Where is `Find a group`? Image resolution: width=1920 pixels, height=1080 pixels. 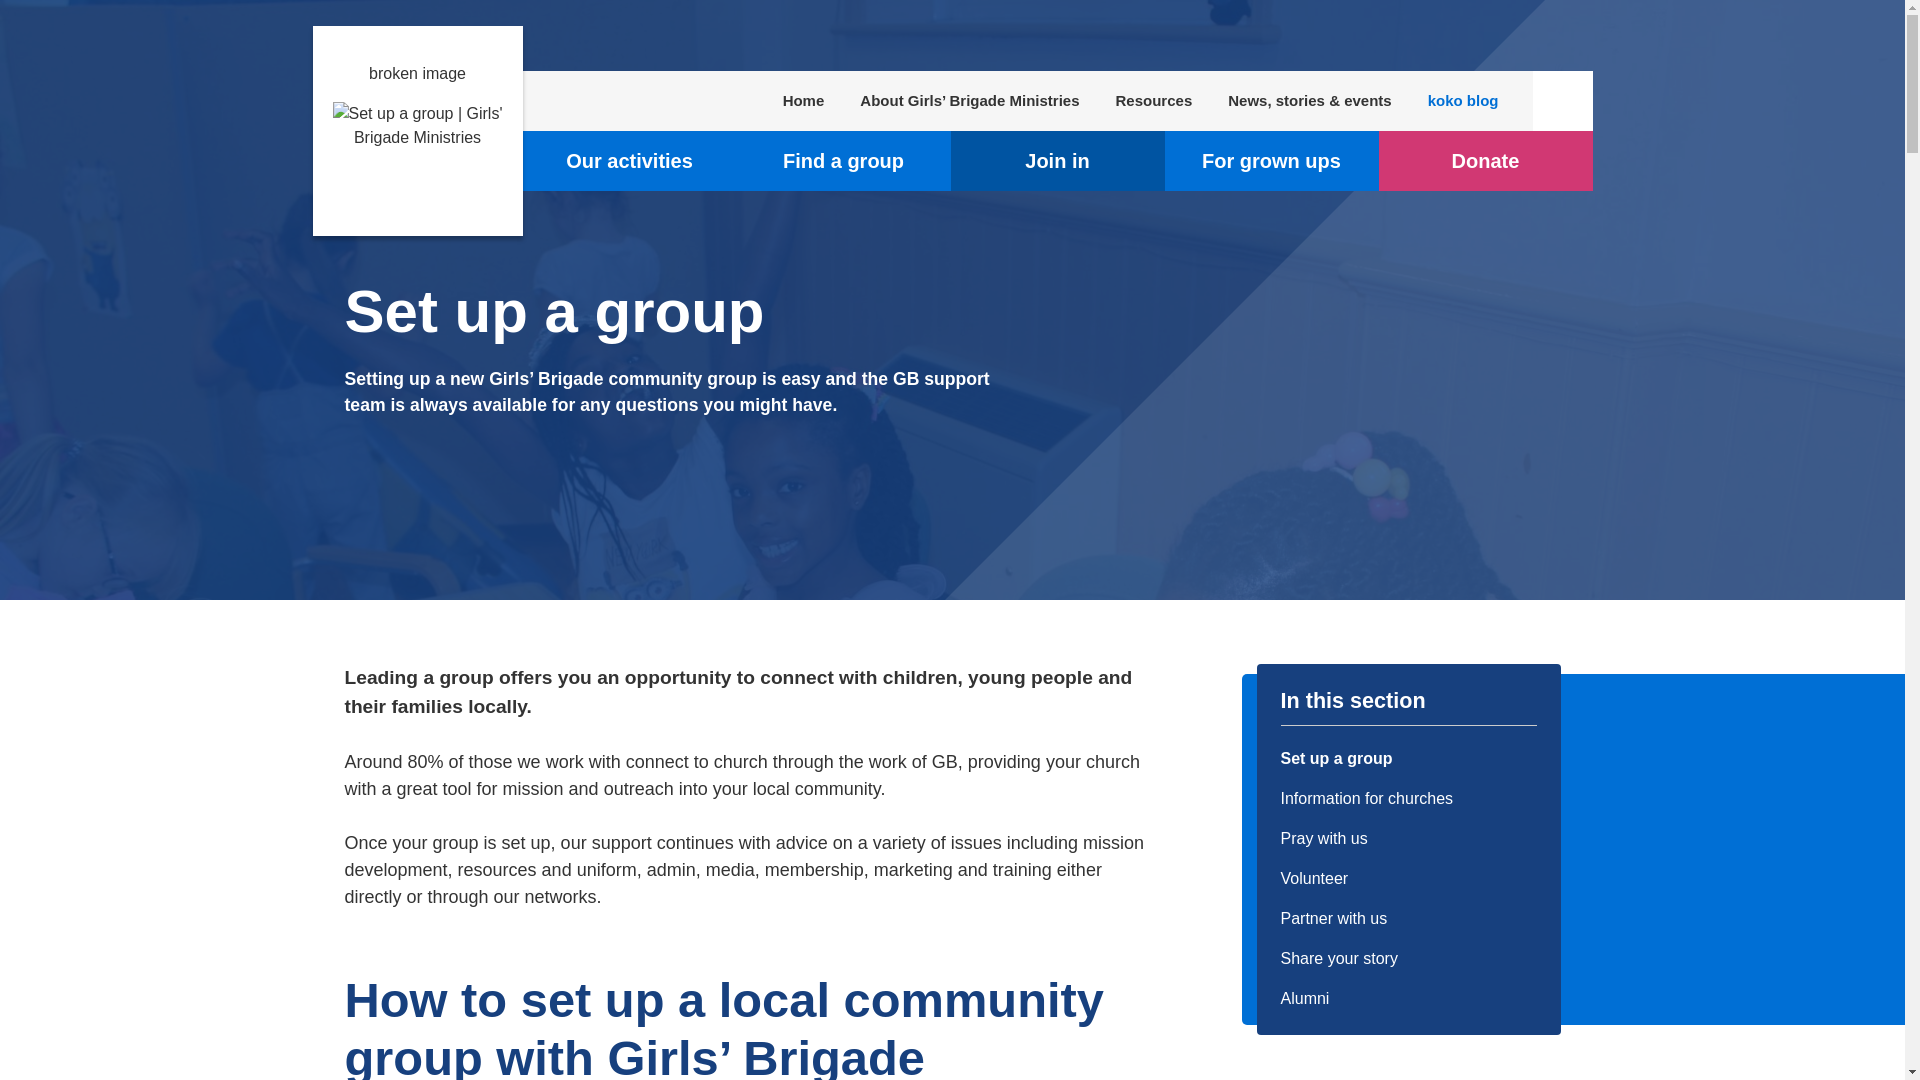
Find a group is located at coordinates (842, 160).